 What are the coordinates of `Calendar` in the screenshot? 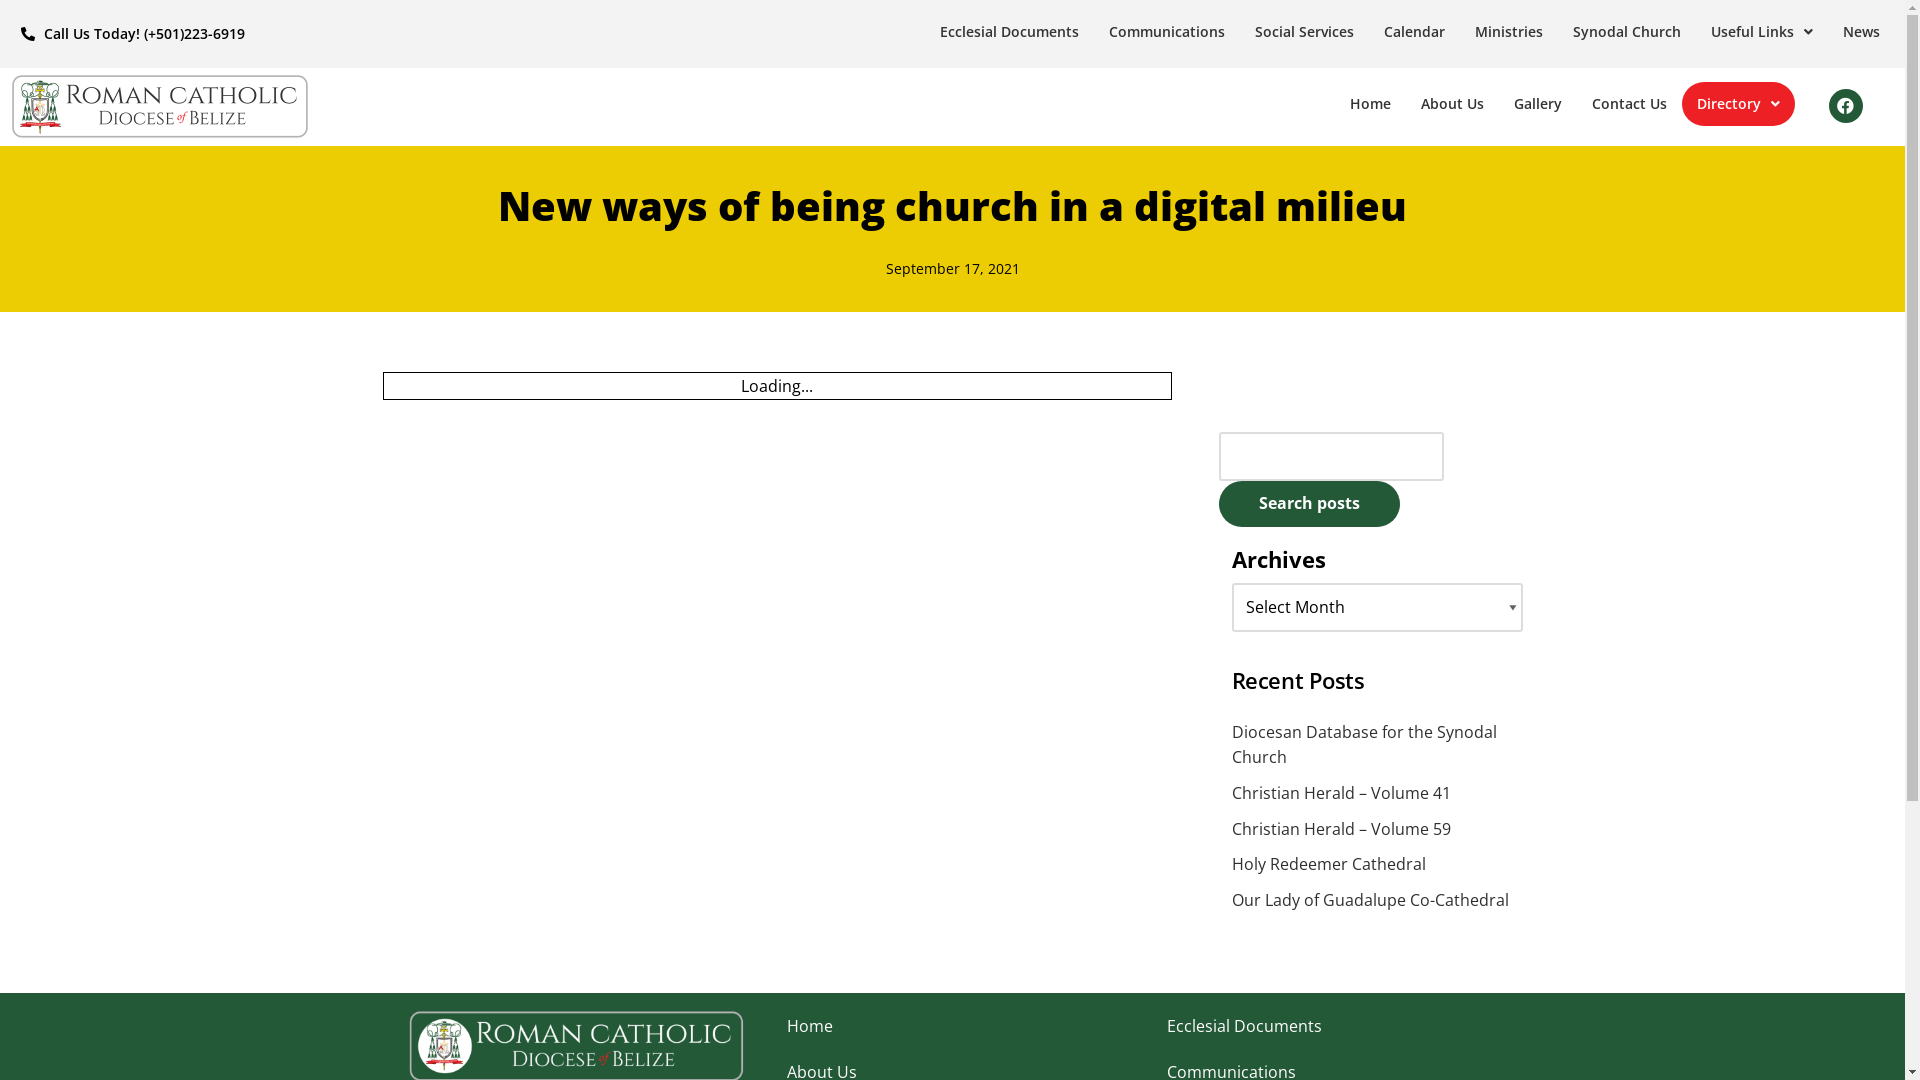 It's located at (1414, 32).